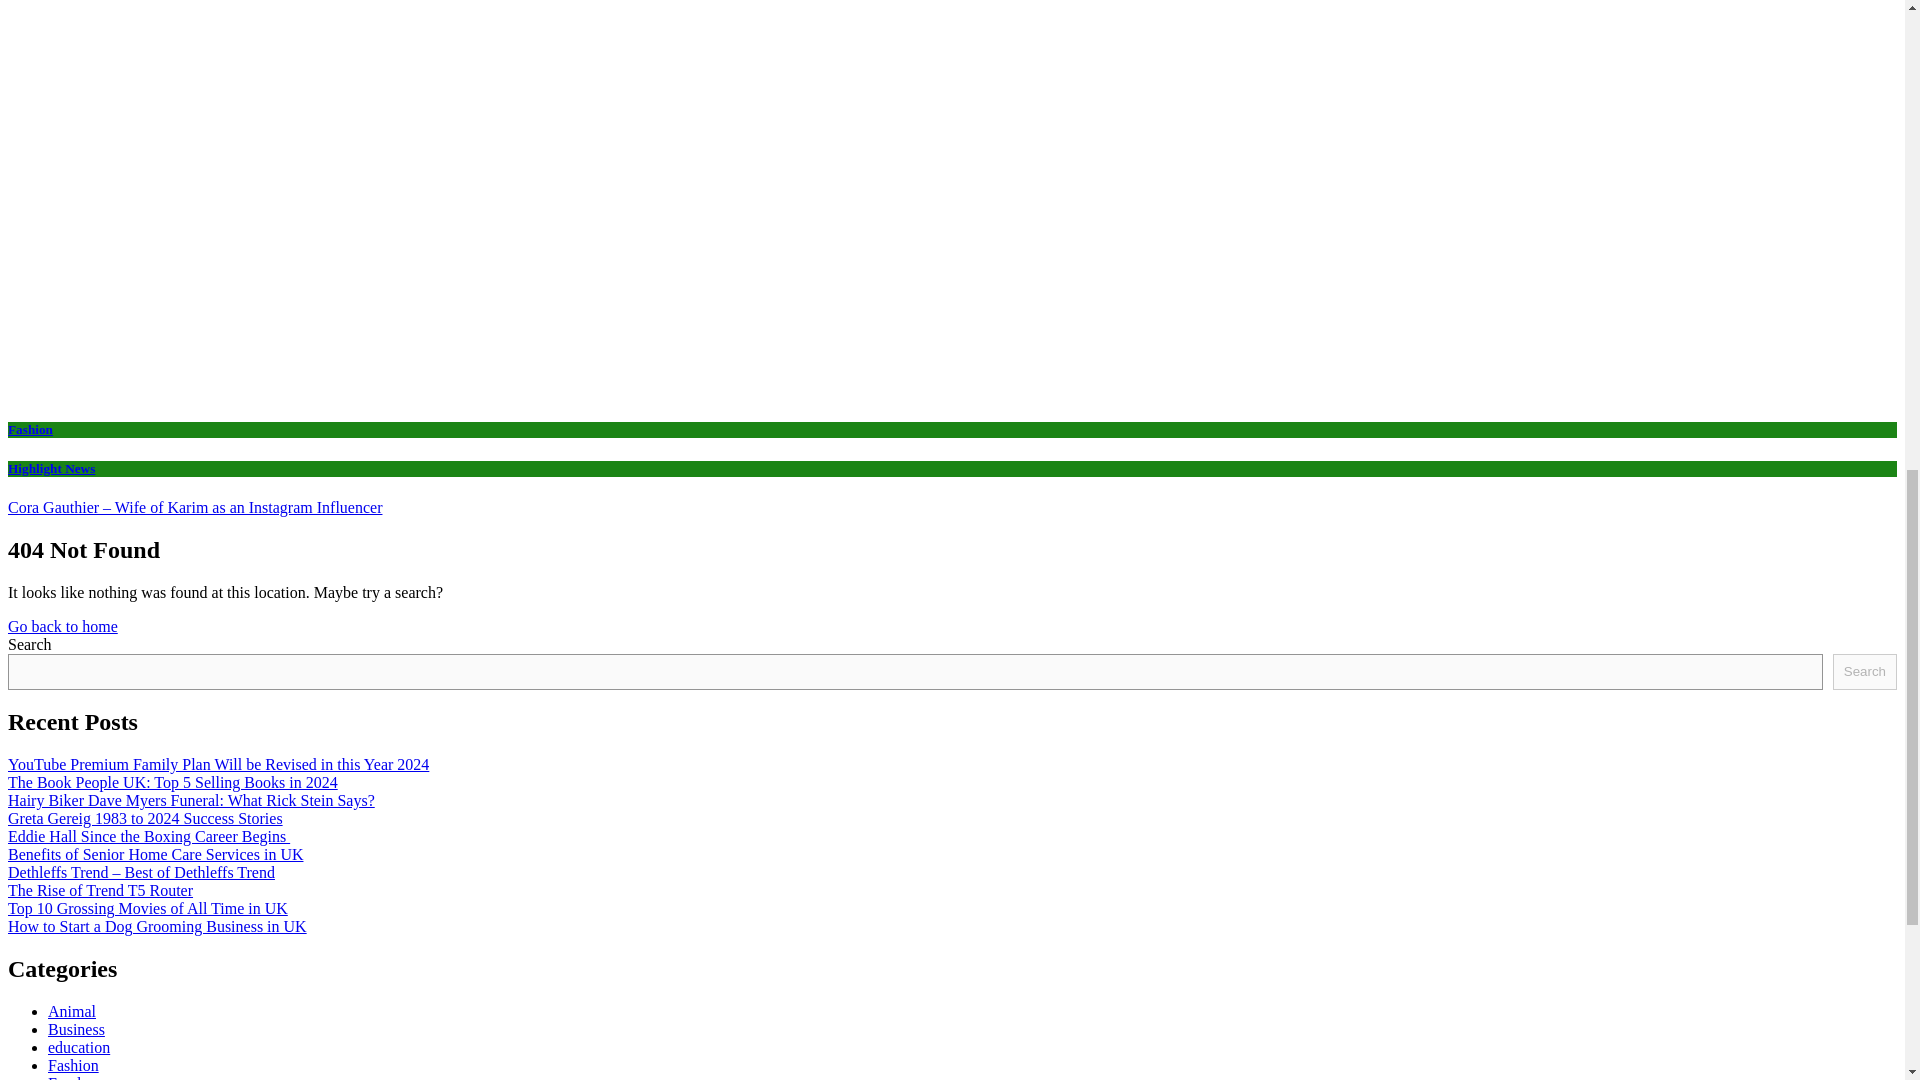  I want to click on Benefits of Senior Home Care Services in UK, so click(155, 854).